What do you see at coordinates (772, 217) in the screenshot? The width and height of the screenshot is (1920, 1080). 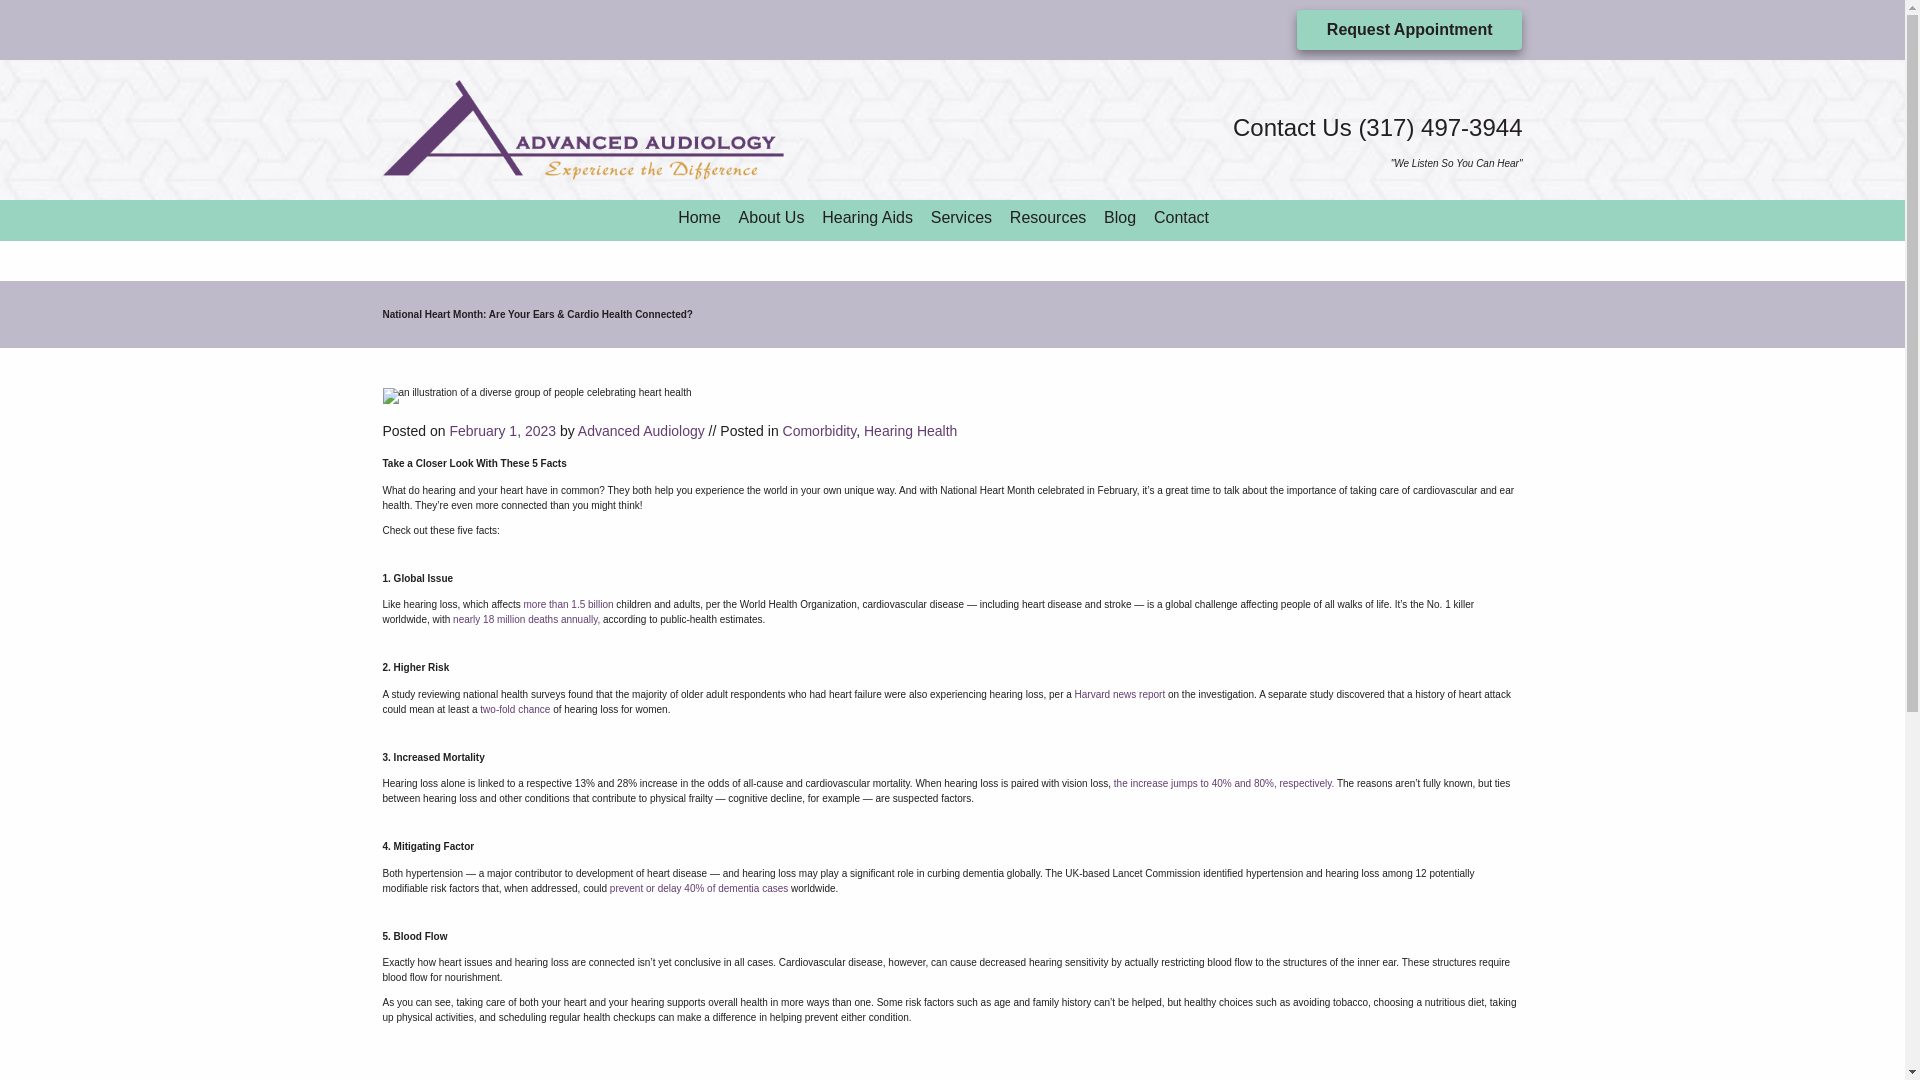 I see `About Us` at bounding box center [772, 217].